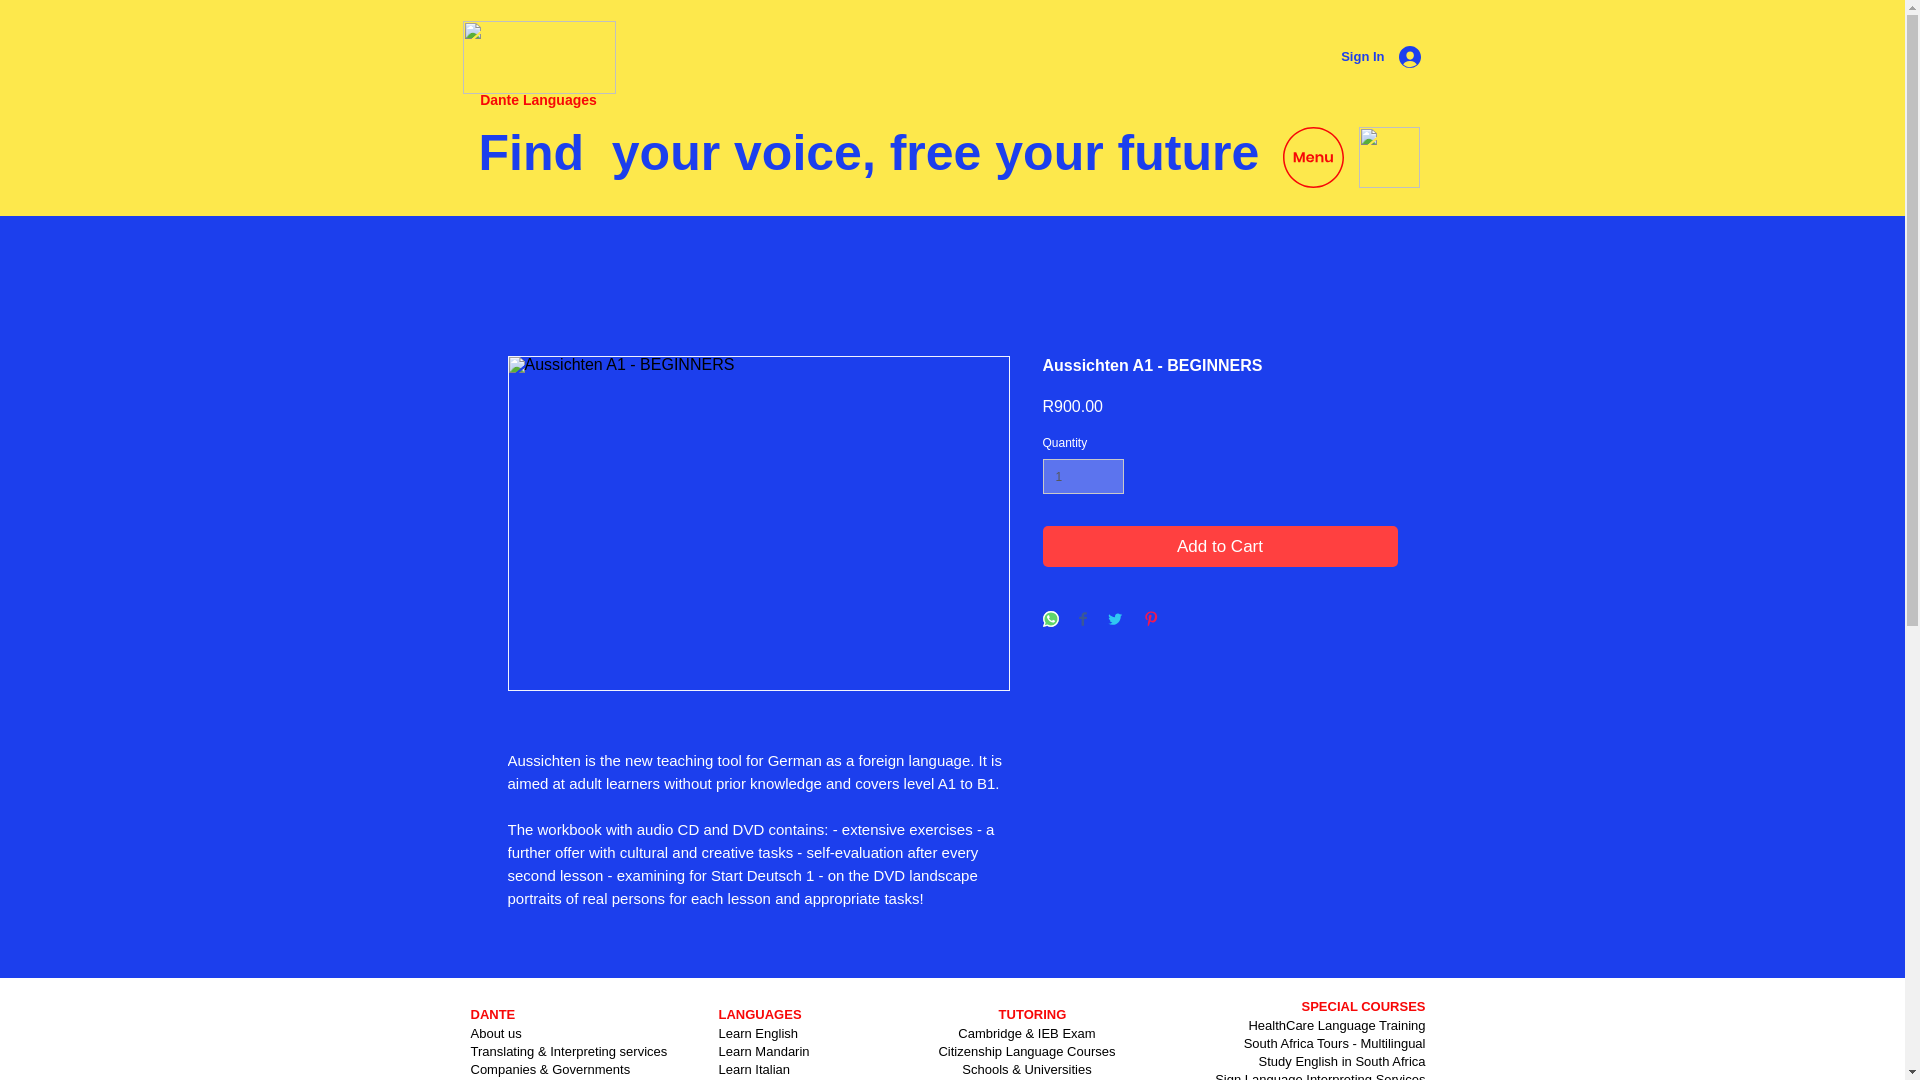 The height and width of the screenshot is (1080, 1920). I want to click on Sign In, so click(1383, 56).